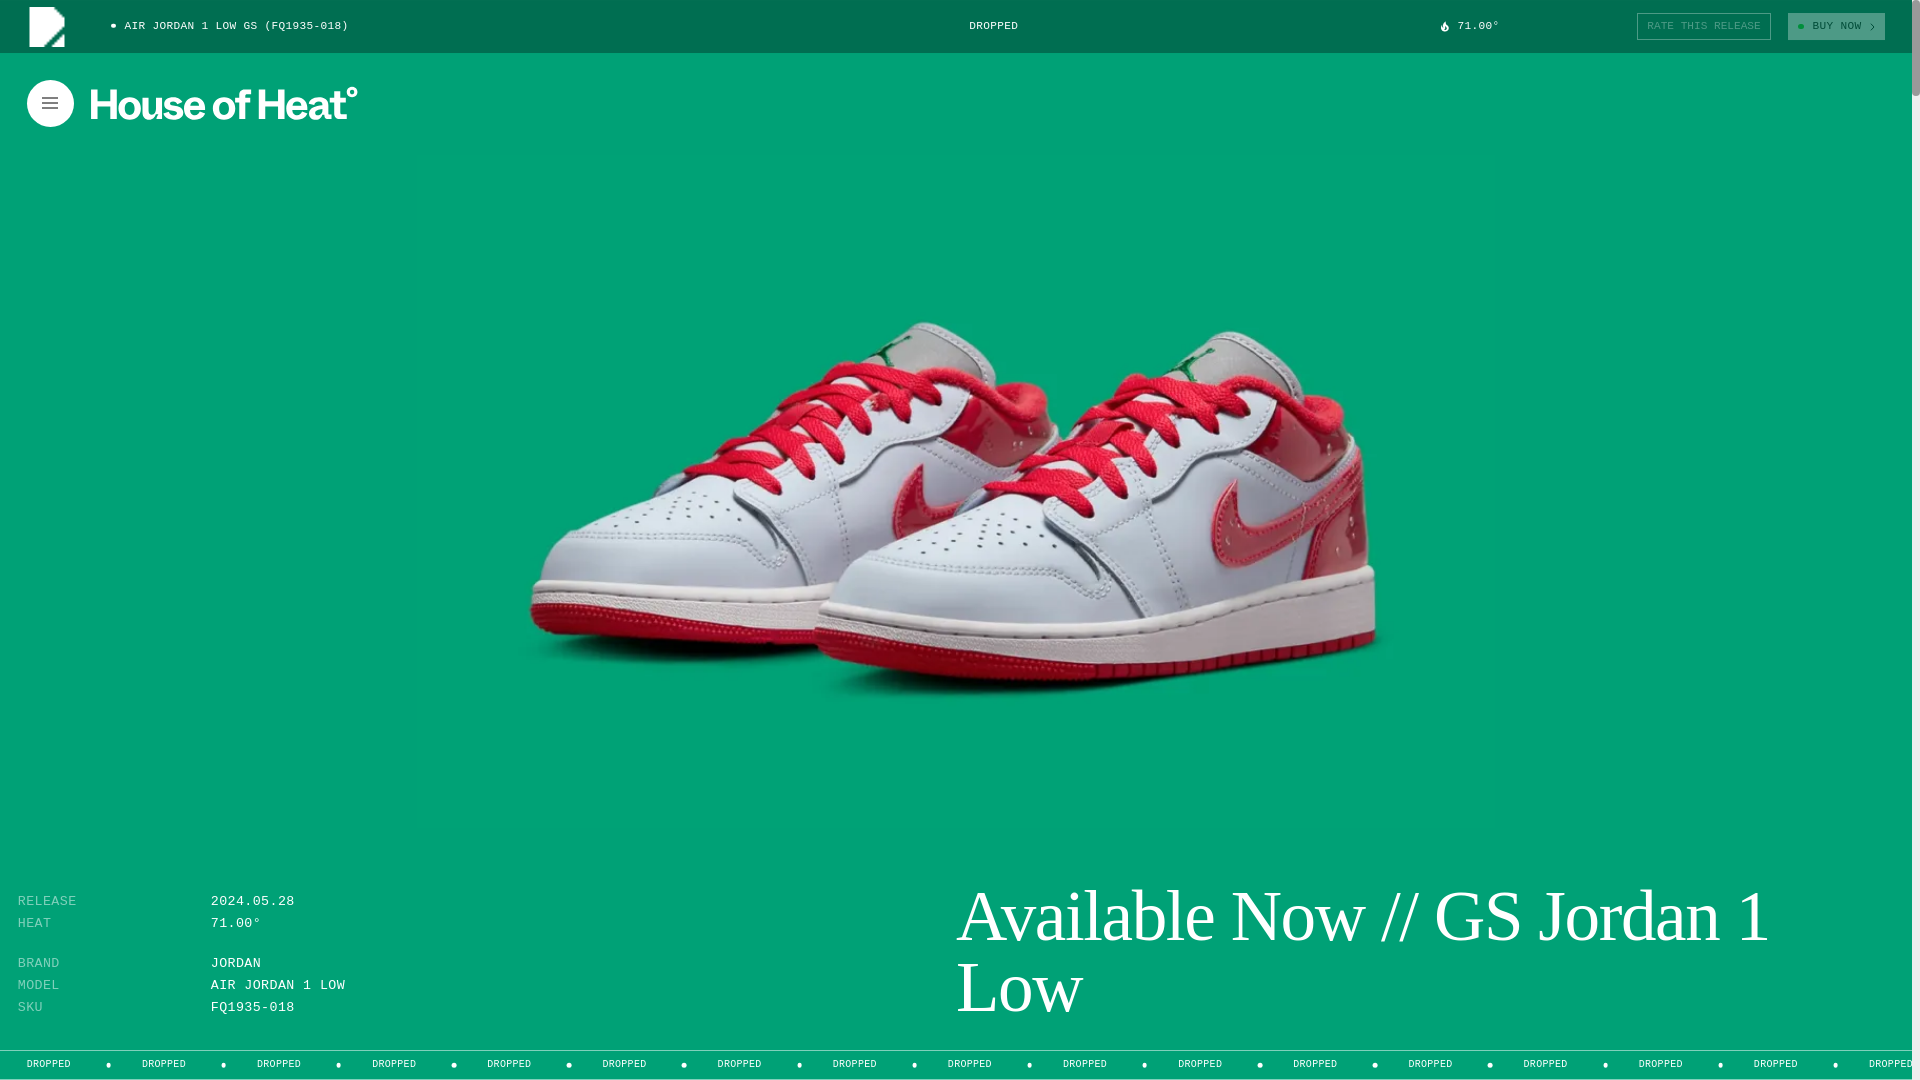 This screenshot has height=1080, width=1920. Describe the element at coordinates (50, 103) in the screenshot. I see `Open Menu` at that location.